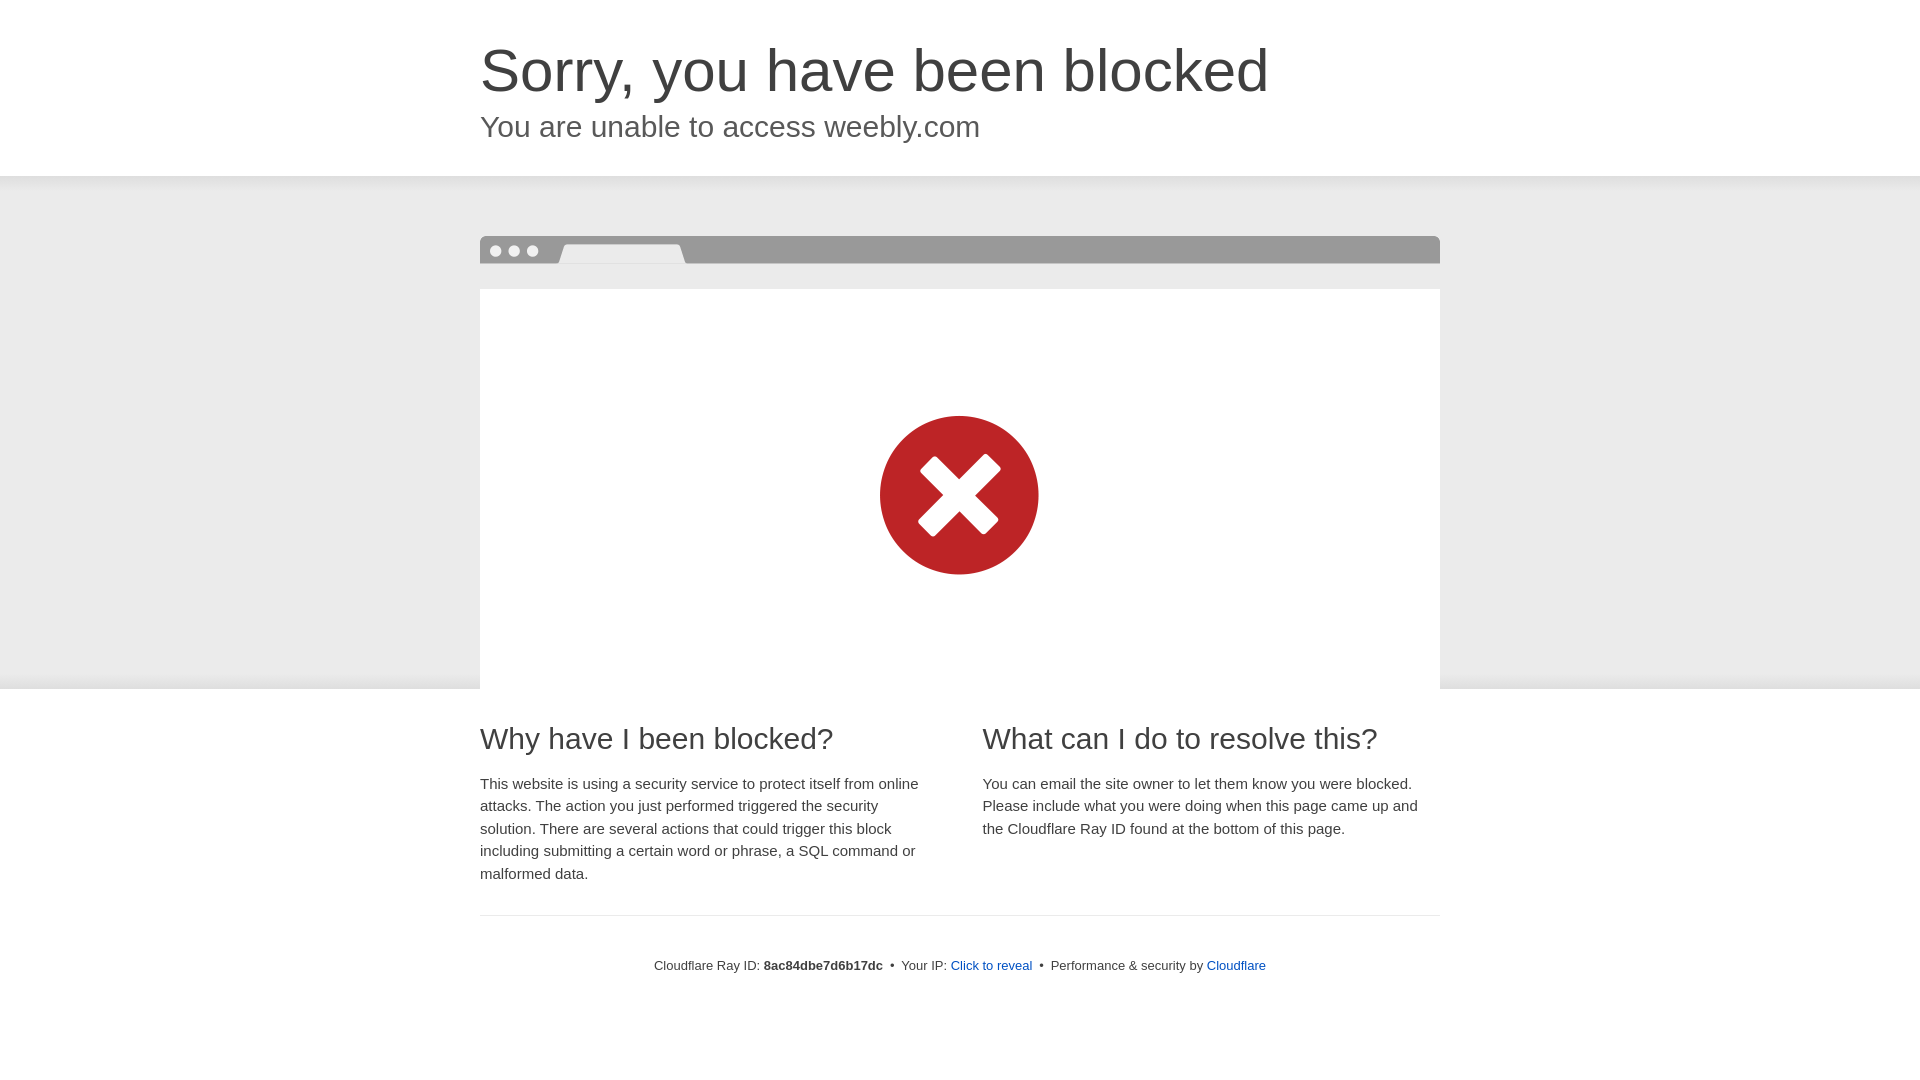  What do you see at coordinates (991, 966) in the screenshot?
I see `Click to reveal` at bounding box center [991, 966].